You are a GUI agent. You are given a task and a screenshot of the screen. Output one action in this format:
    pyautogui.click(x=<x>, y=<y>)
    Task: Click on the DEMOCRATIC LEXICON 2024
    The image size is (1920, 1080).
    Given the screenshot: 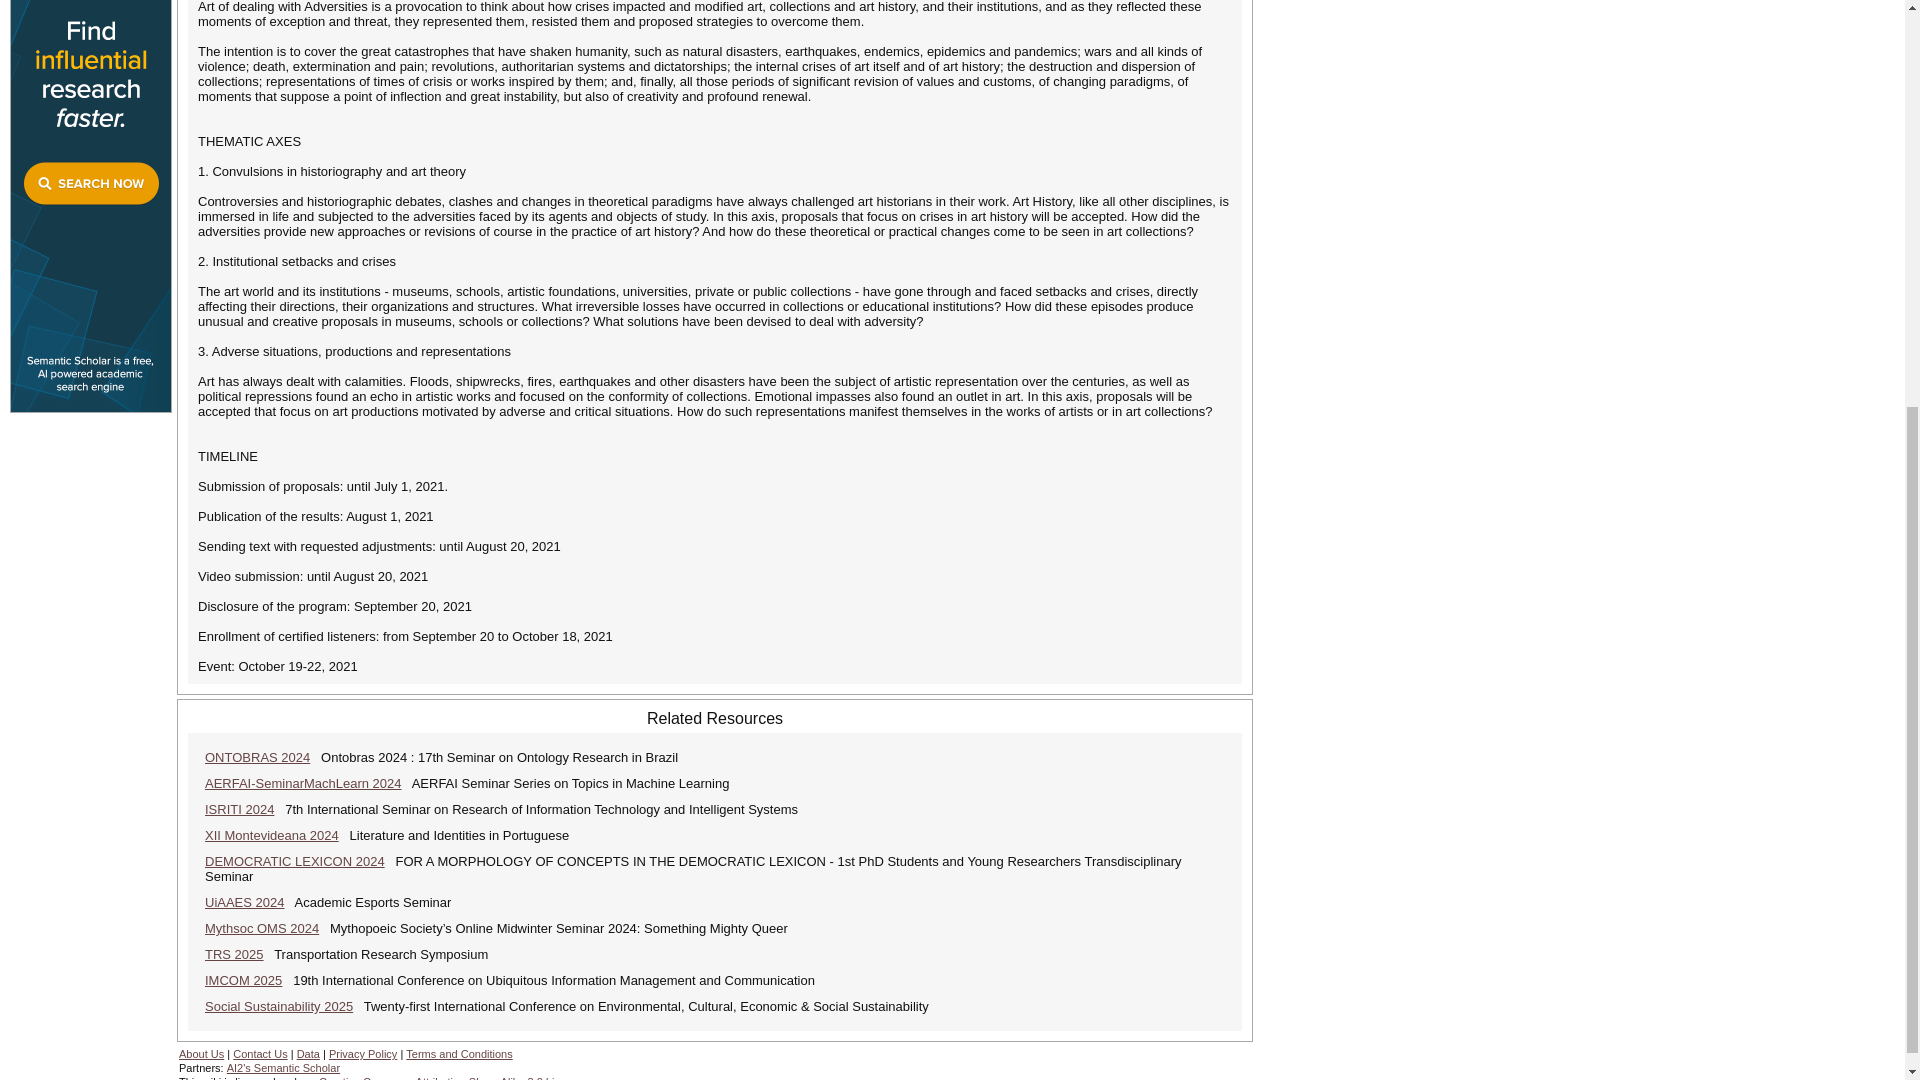 What is the action you would take?
    pyautogui.click(x=295, y=862)
    